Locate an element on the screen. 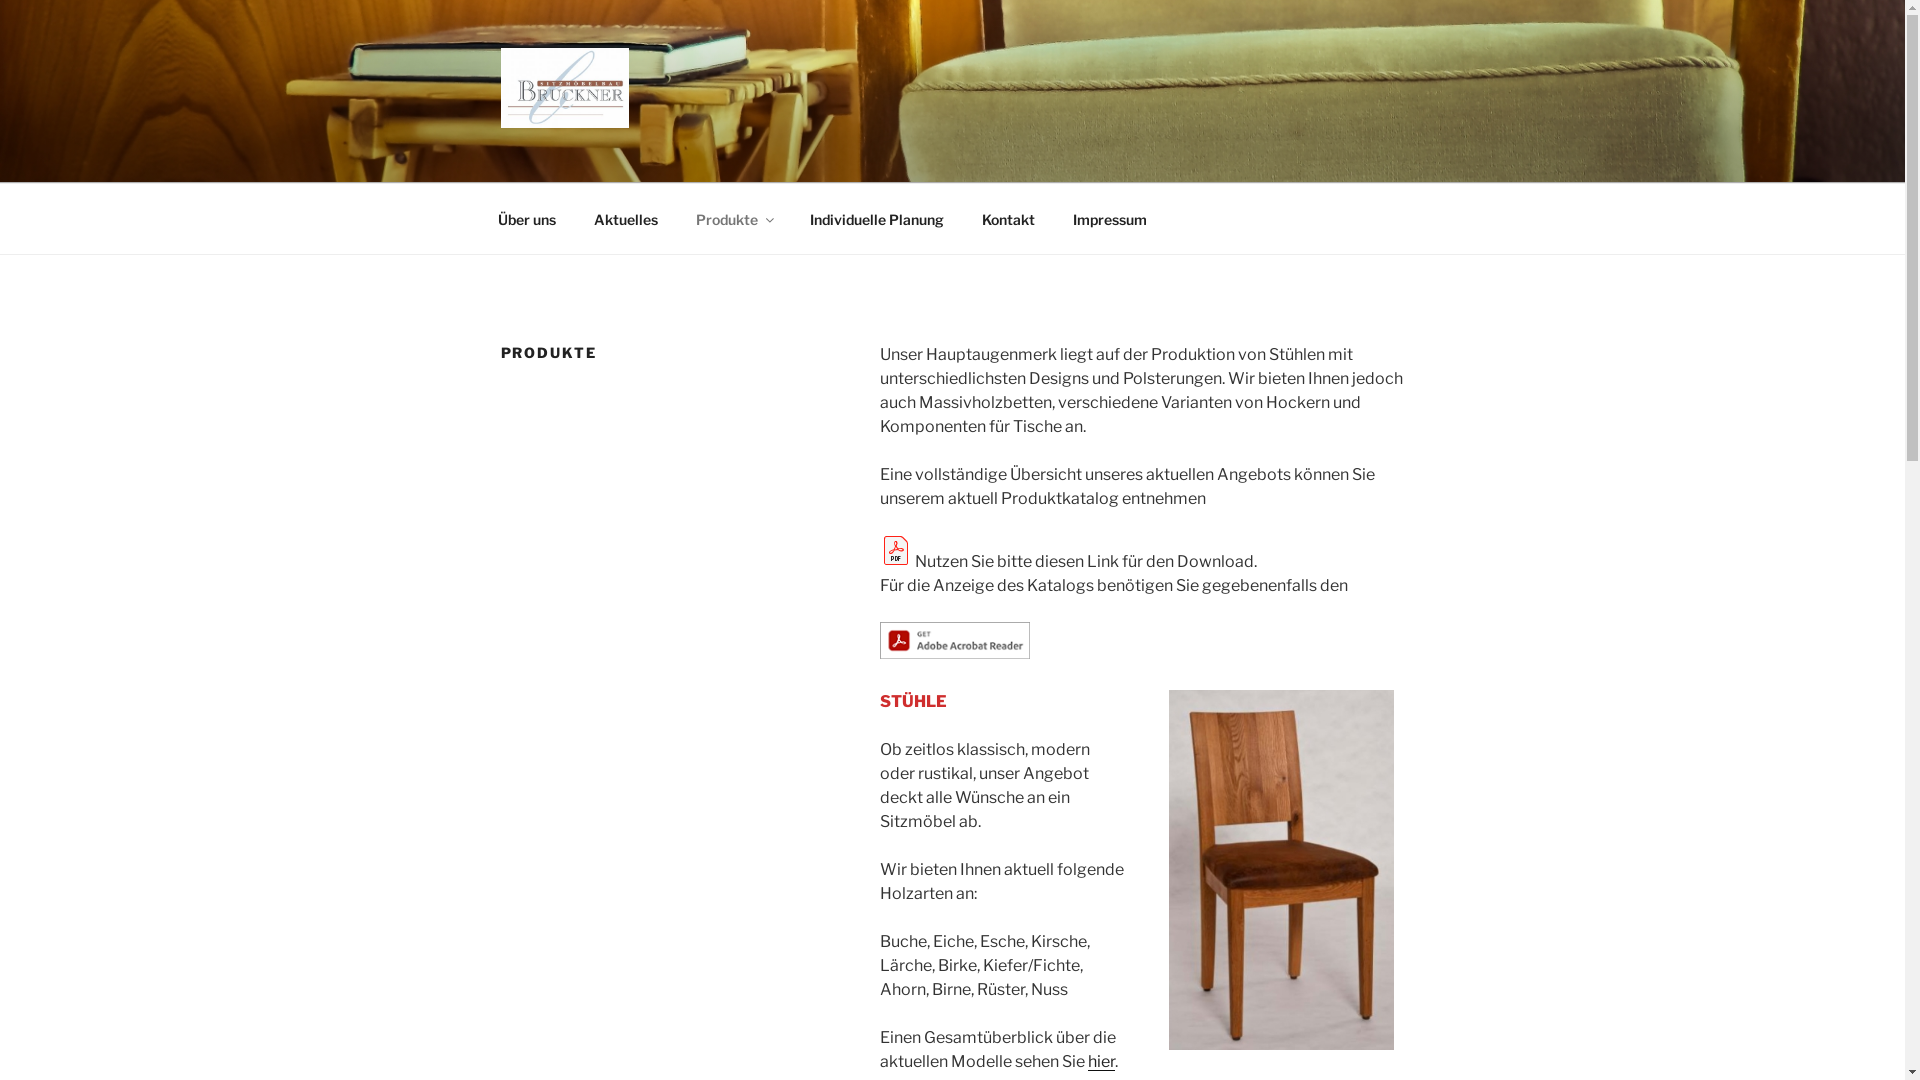 The image size is (1920, 1080). Aktuelles is located at coordinates (626, 218).